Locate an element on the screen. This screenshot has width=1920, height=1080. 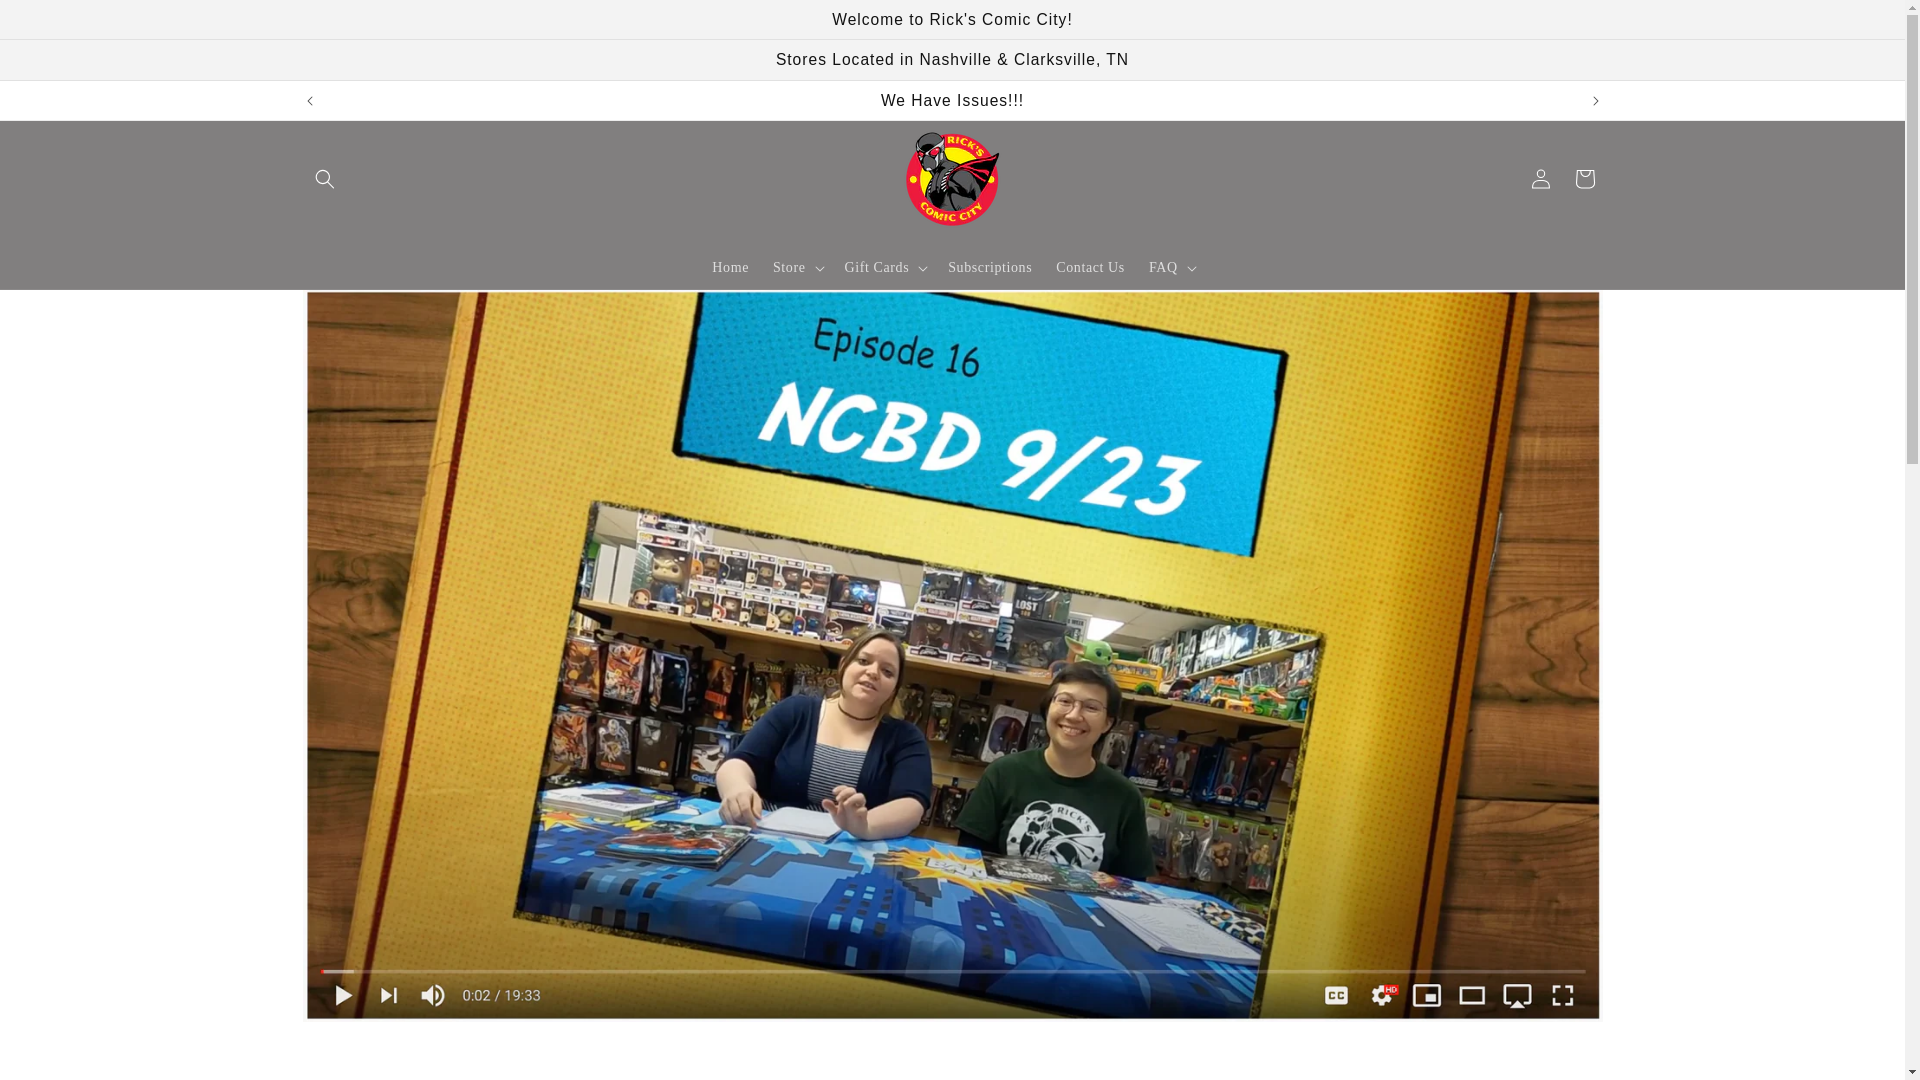
Skip to content is located at coordinates (60, 23).